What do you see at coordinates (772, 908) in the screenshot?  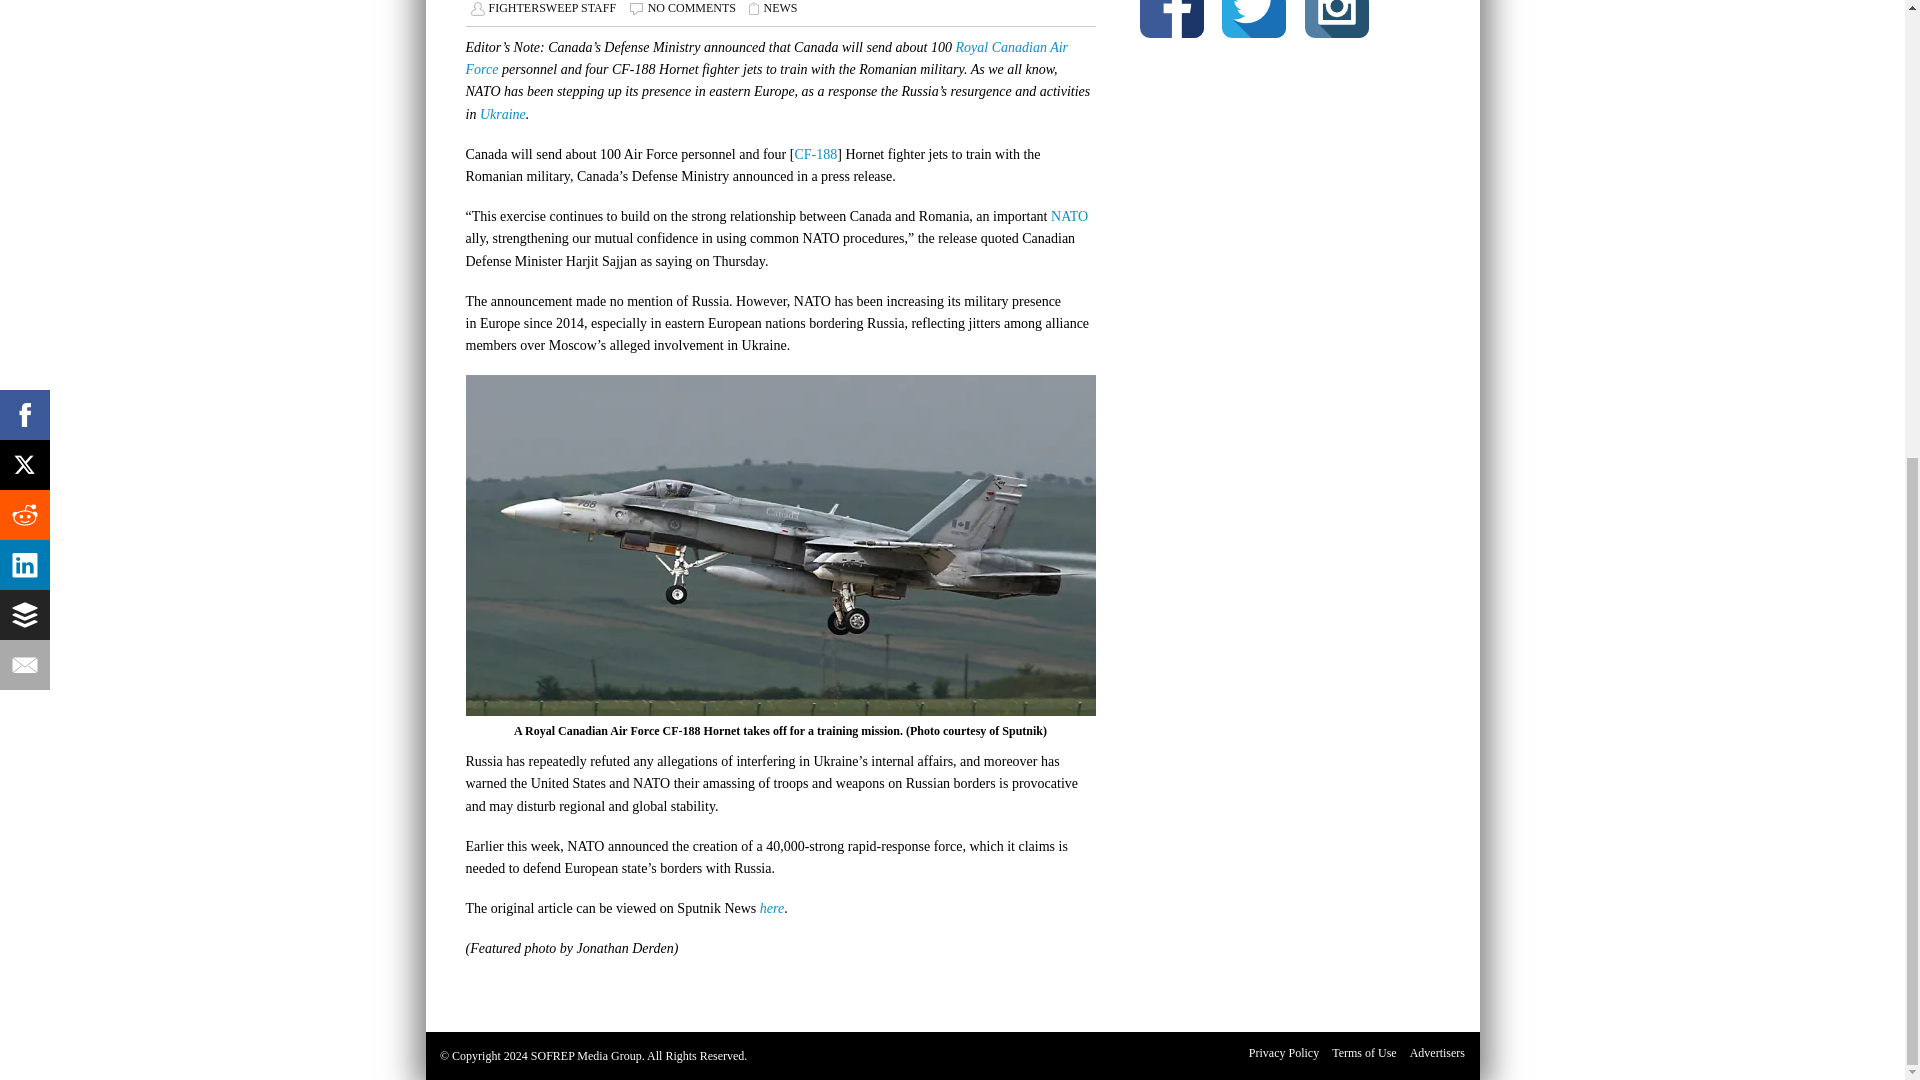 I see `here` at bounding box center [772, 908].